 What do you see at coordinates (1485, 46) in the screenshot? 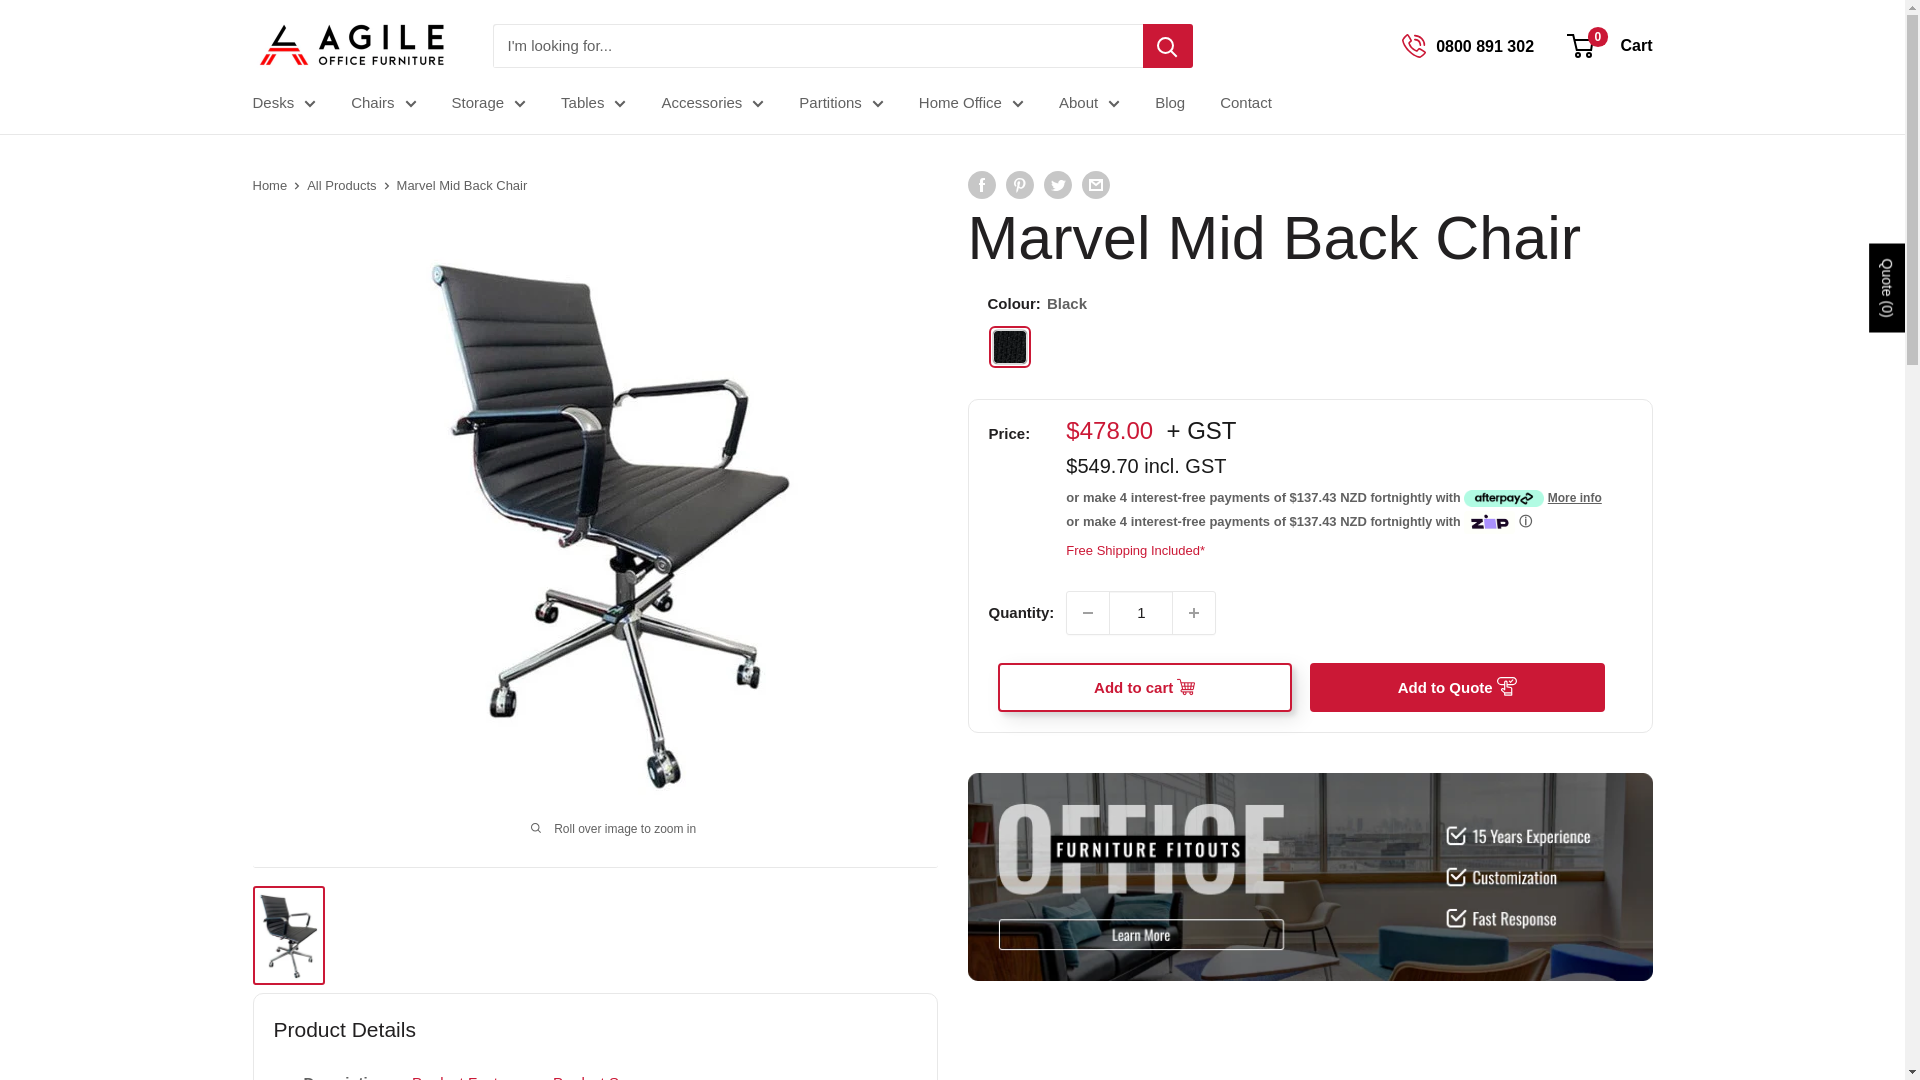
I see `tel:0800 891 302` at bounding box center [1485, 46].